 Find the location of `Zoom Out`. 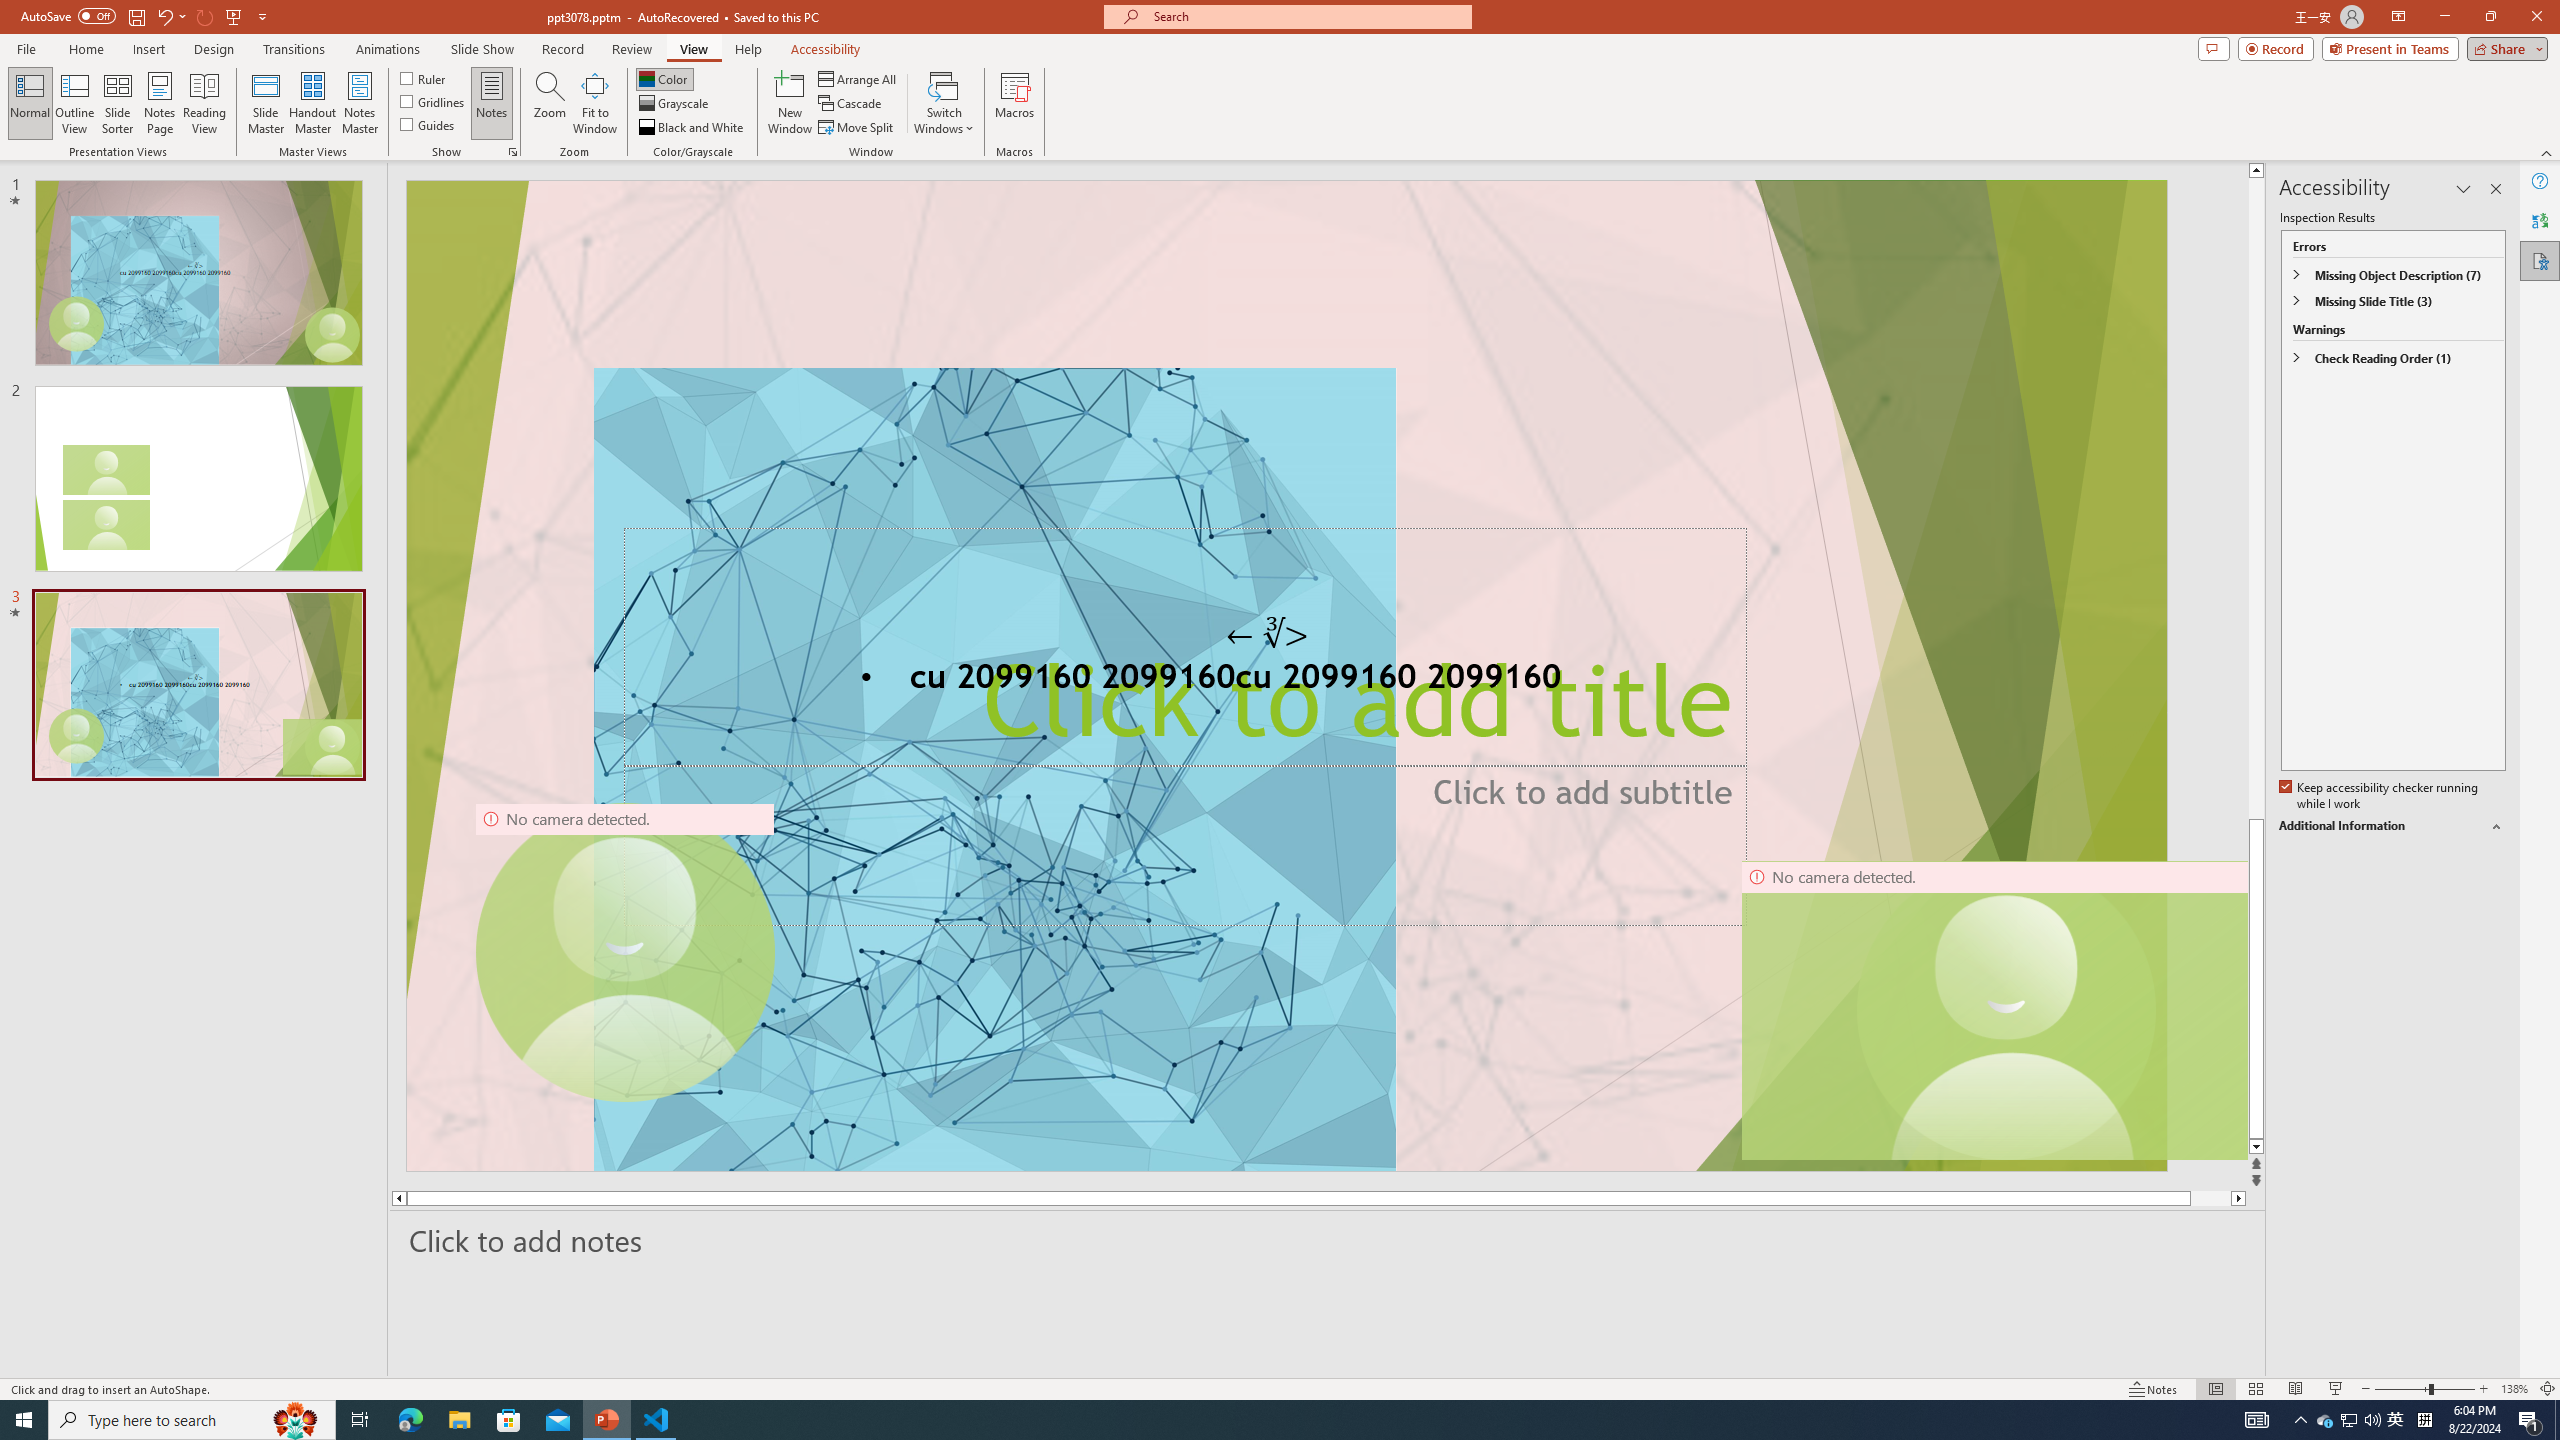

Zoom Out is located at coordinates (2402, 1389).